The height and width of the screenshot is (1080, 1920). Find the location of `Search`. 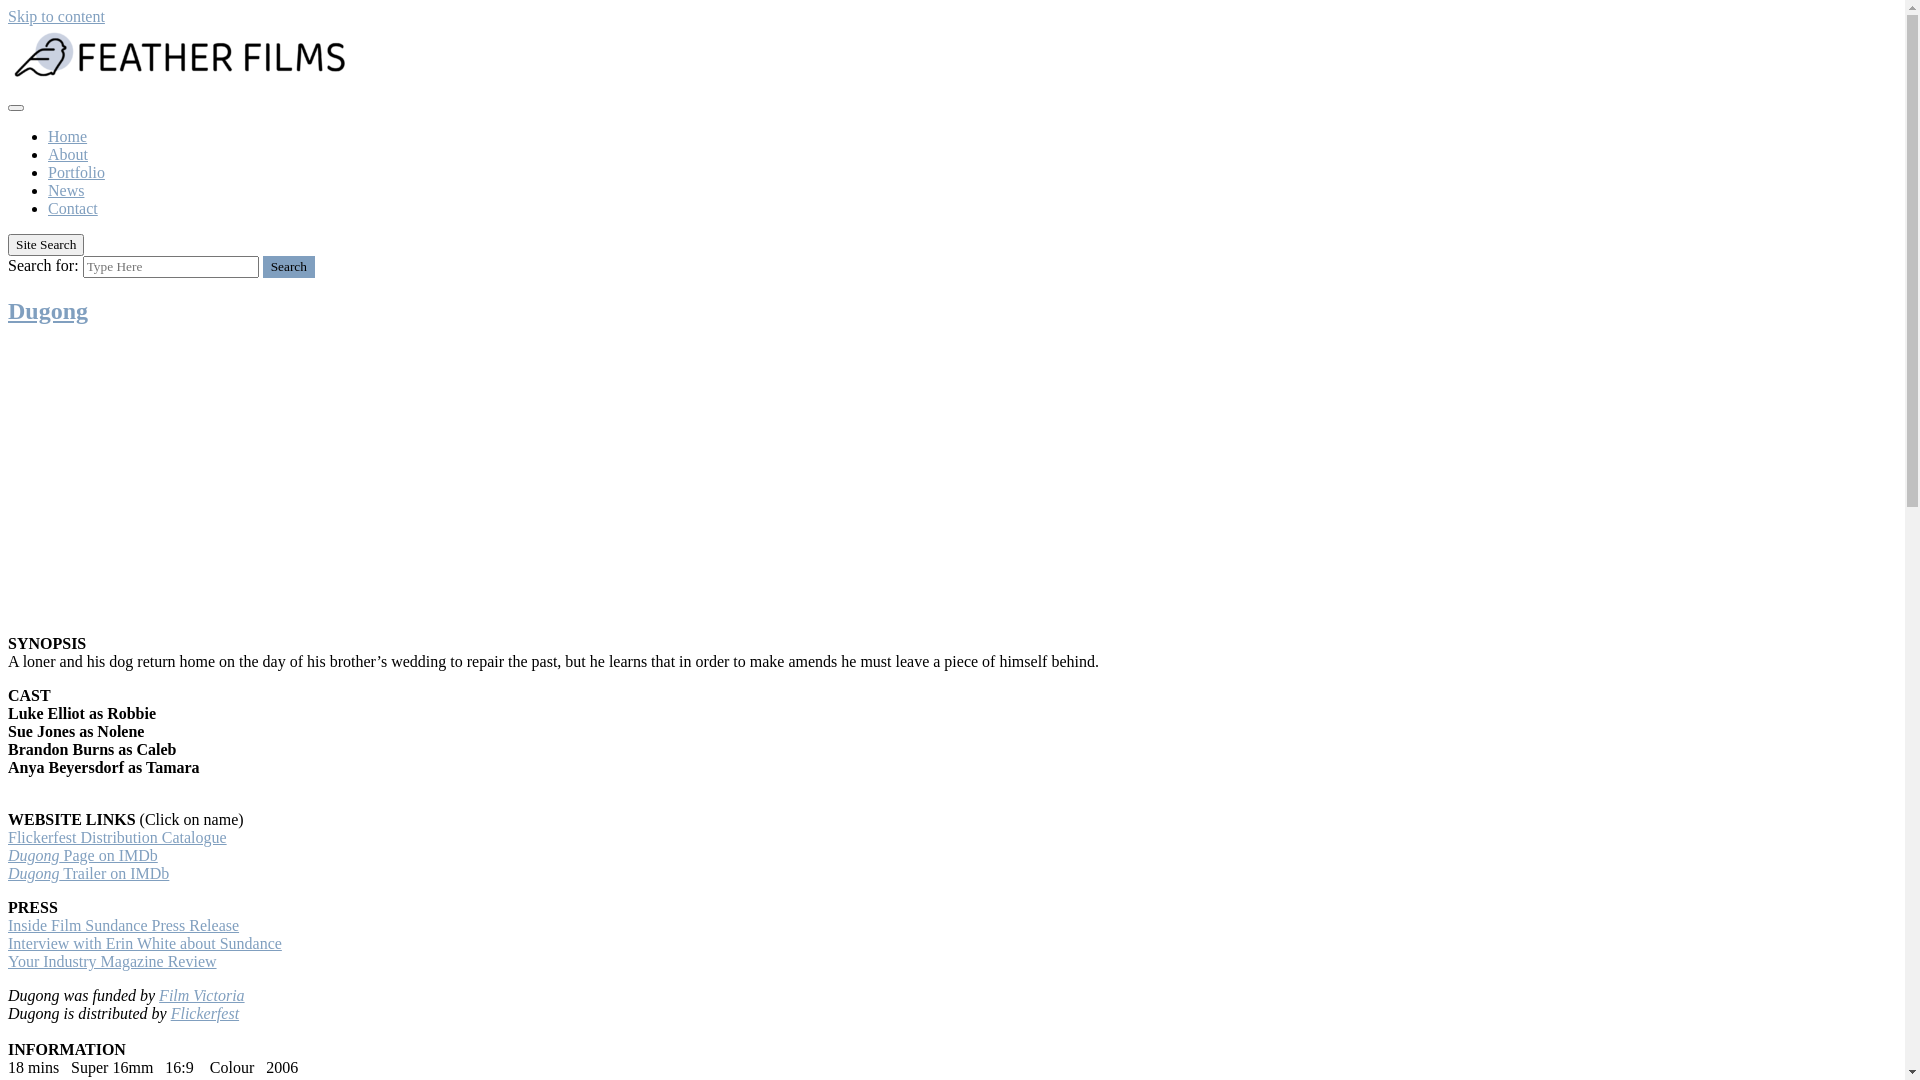

Search is located at coordinates (289, 267).